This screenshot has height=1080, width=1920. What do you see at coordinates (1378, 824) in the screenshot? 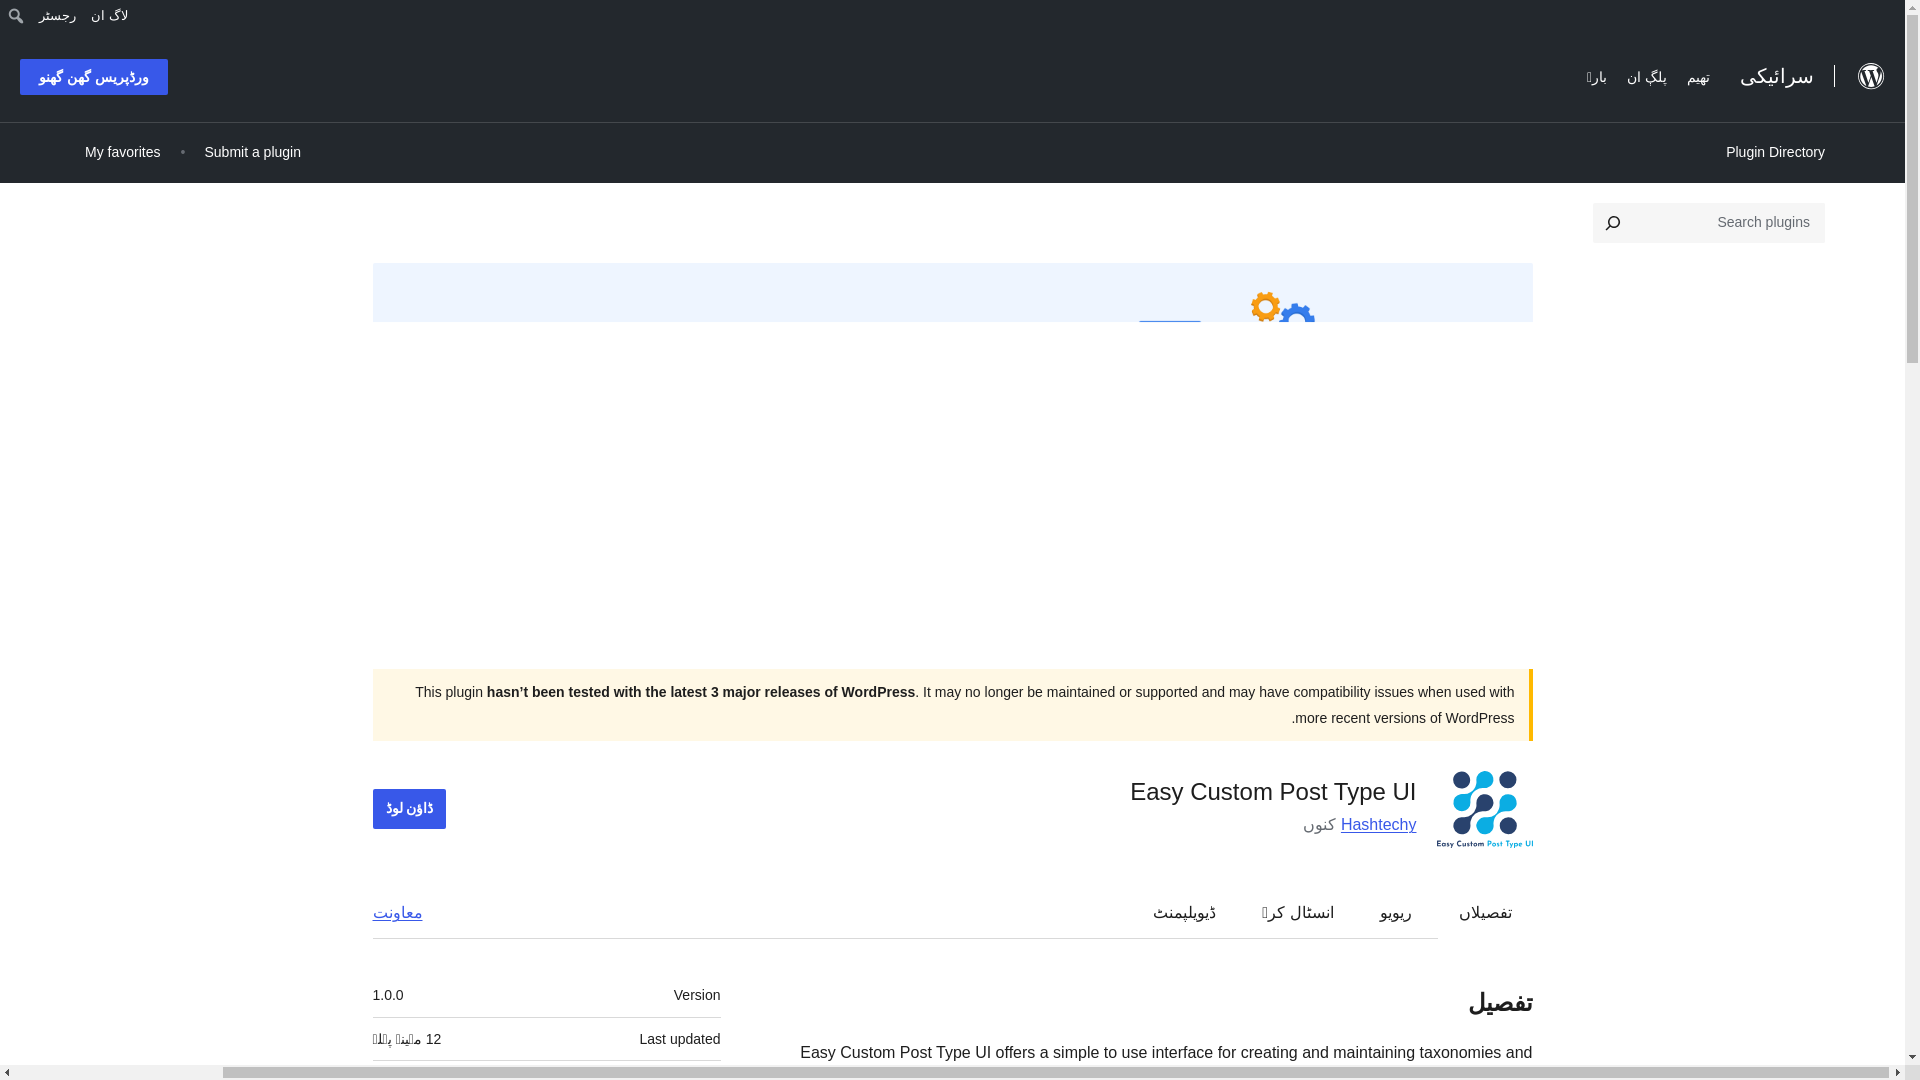
I see `Hashtechy` at bounding box center [1378, 824].